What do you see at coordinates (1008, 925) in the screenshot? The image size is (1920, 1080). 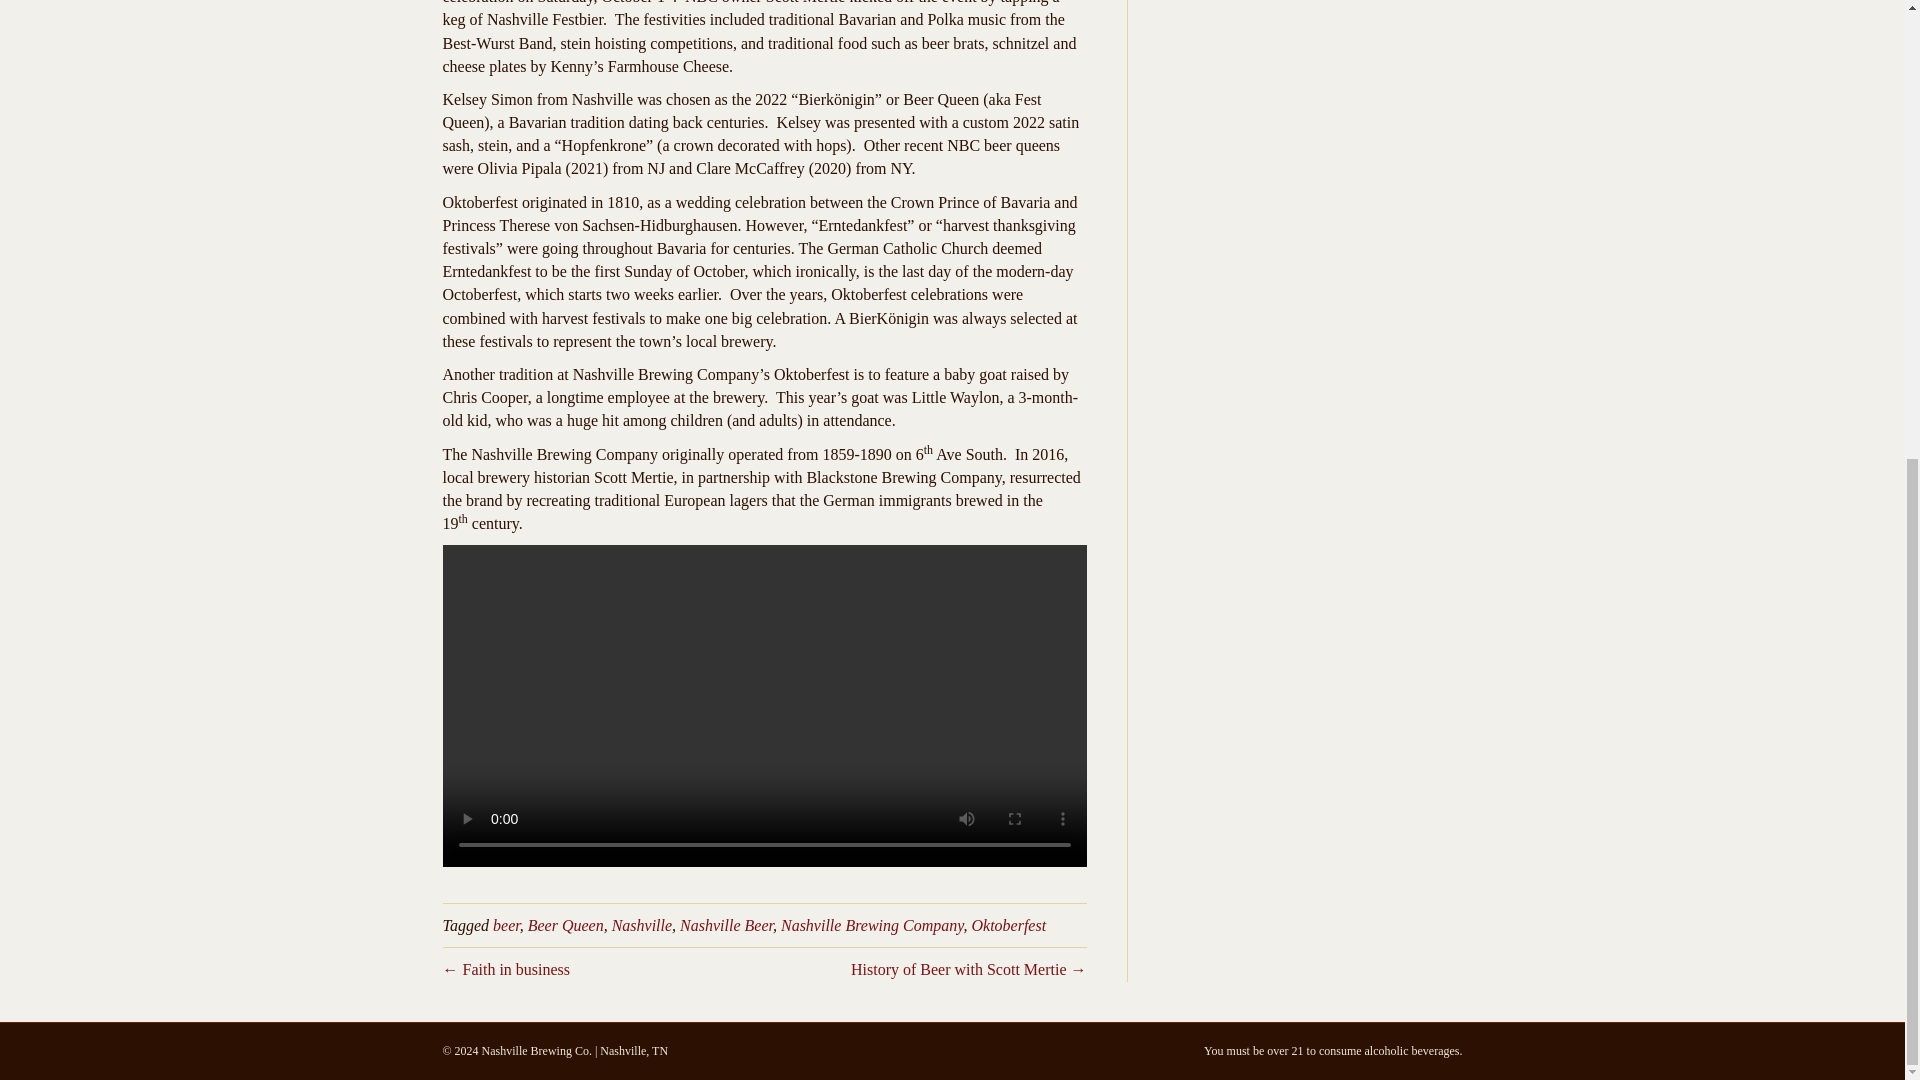 I see `Oktoberfest` at bounding box center [1008, 925].